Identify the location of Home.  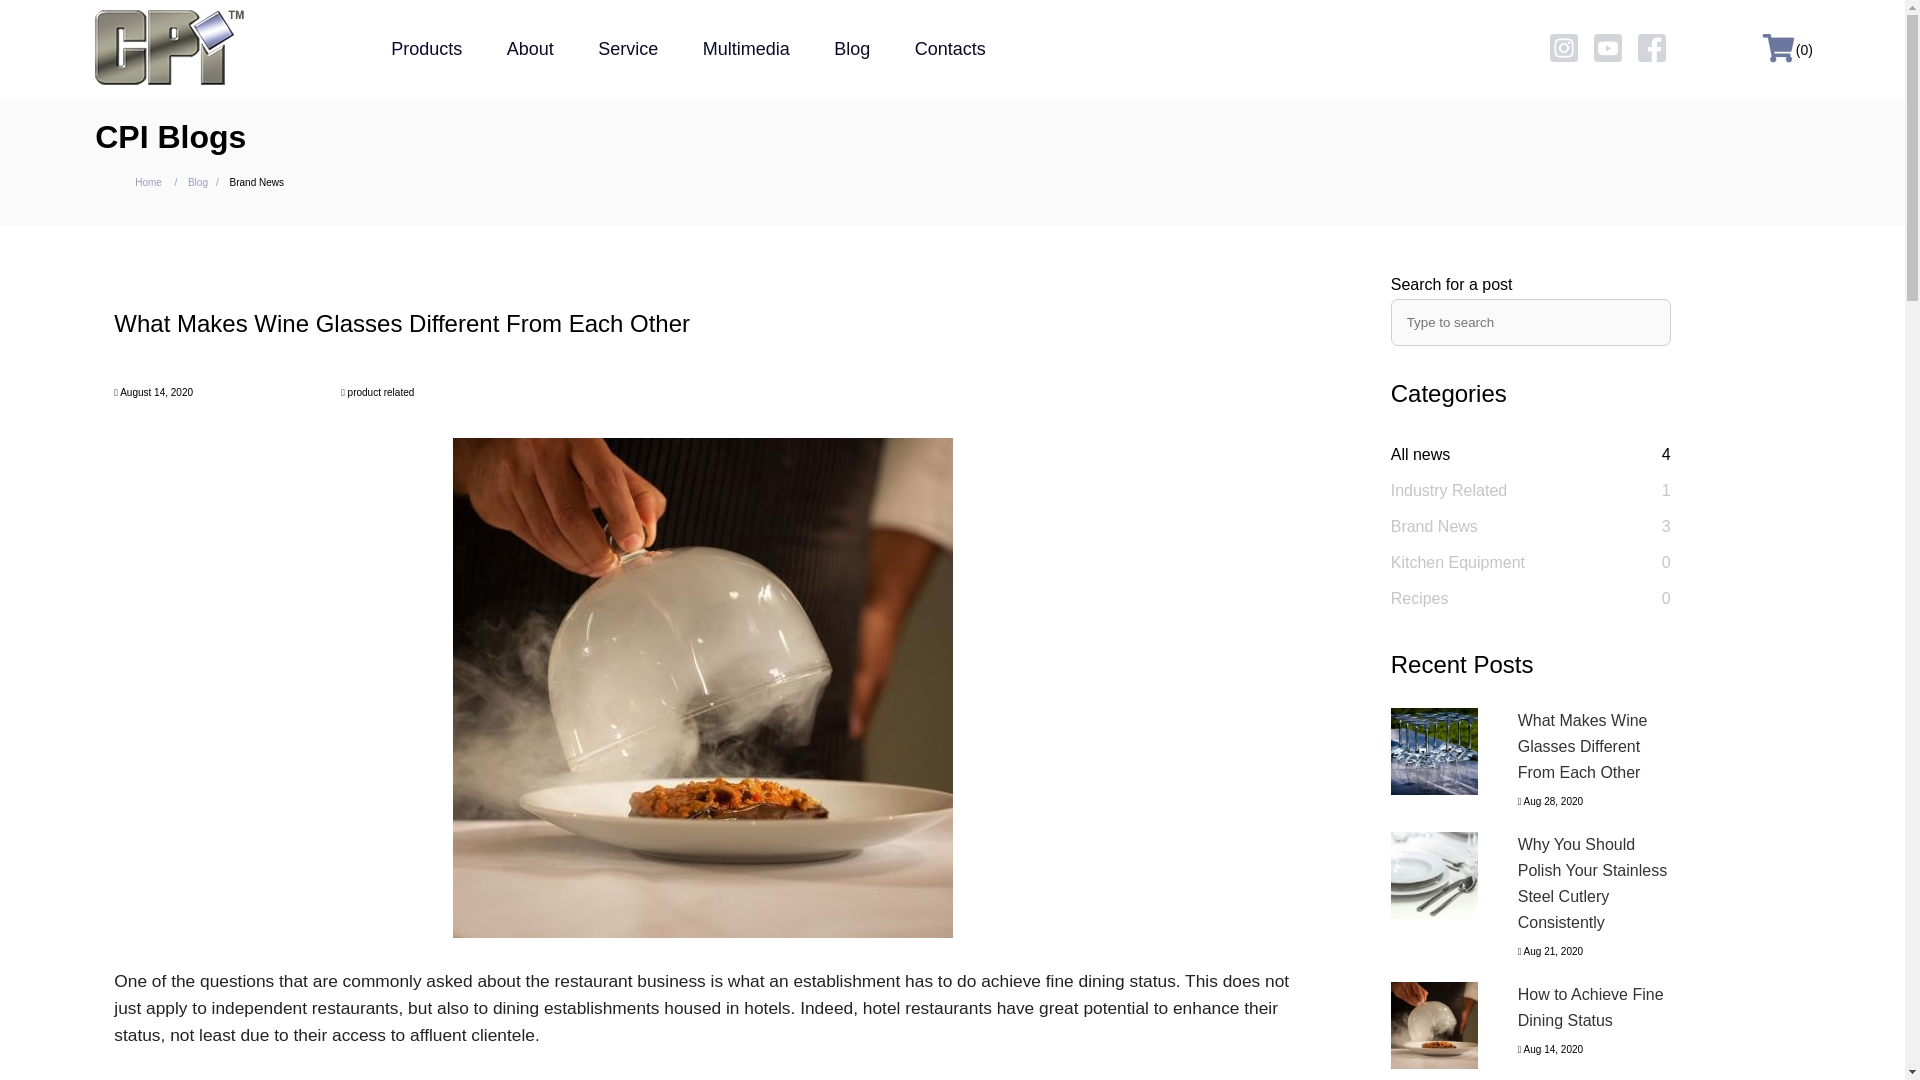
(148, 182).